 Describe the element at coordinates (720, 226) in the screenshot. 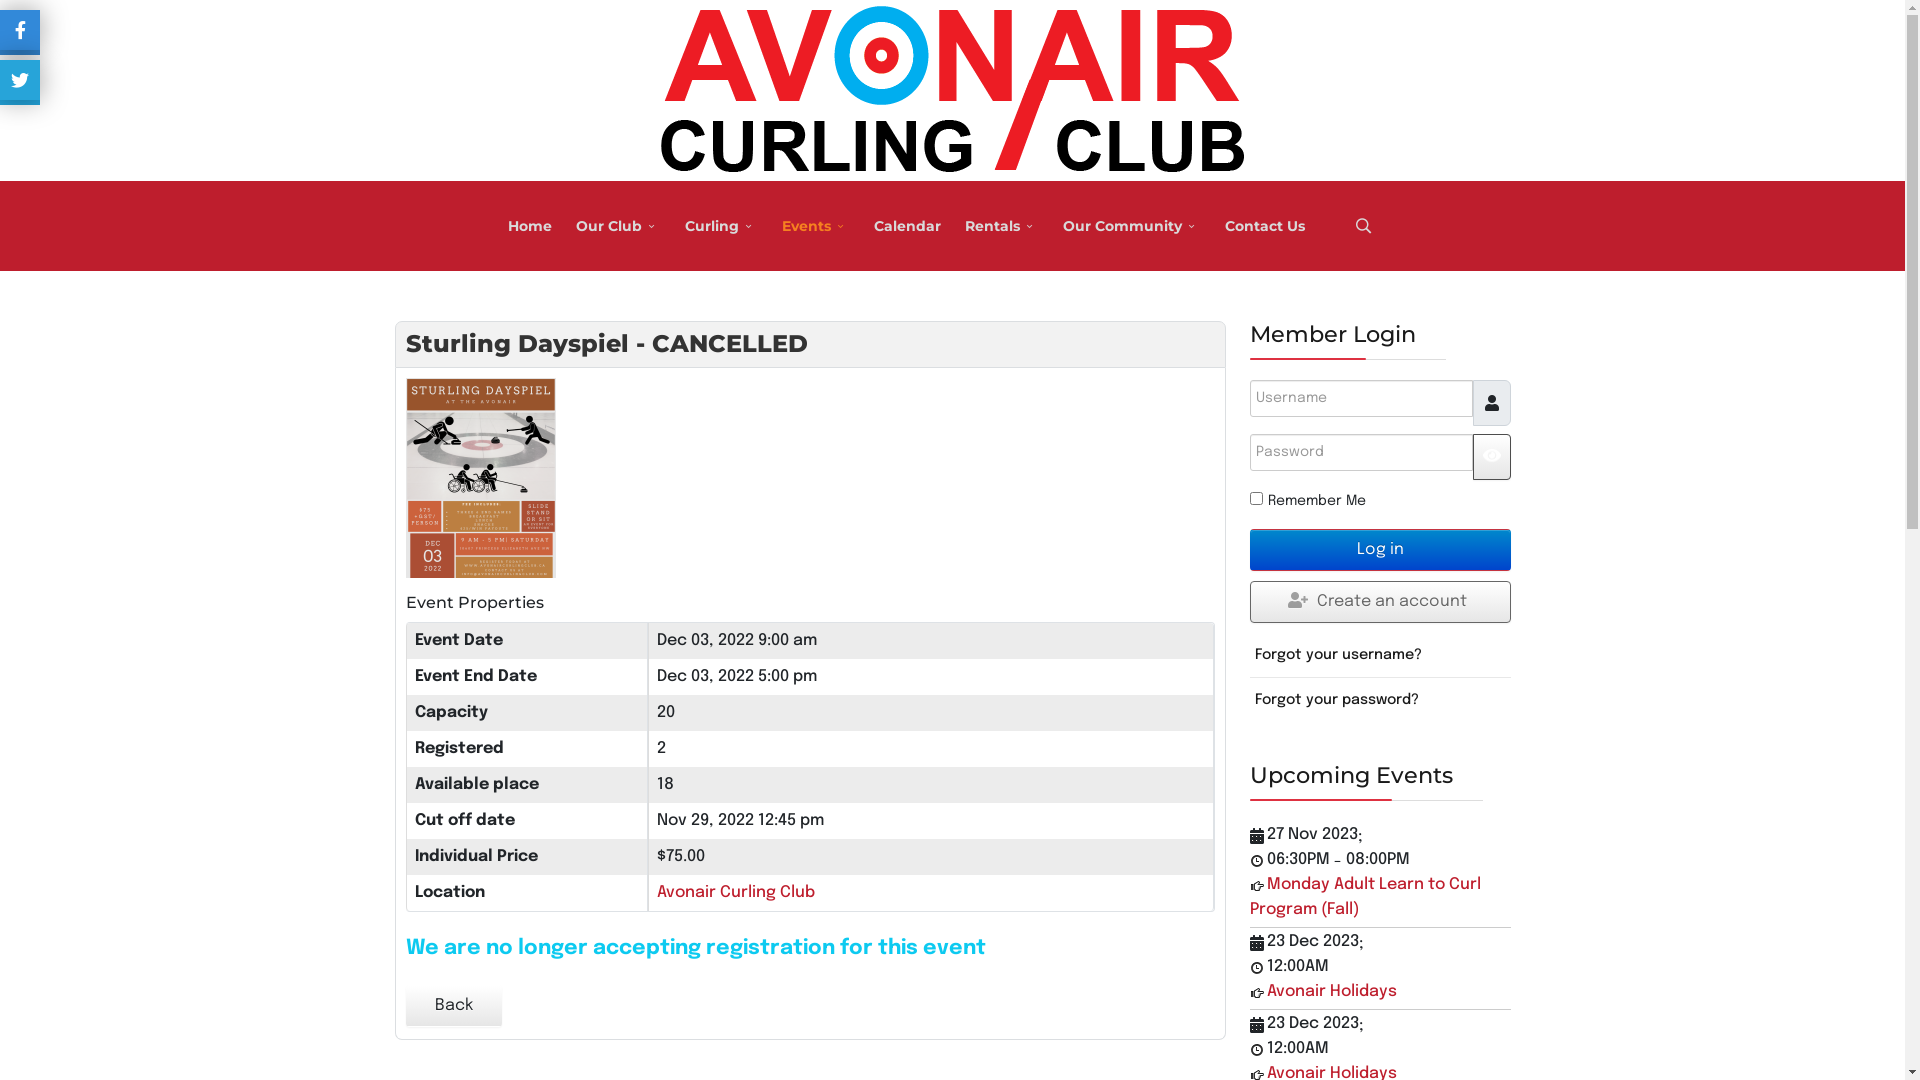

I see `Curling` at that location.